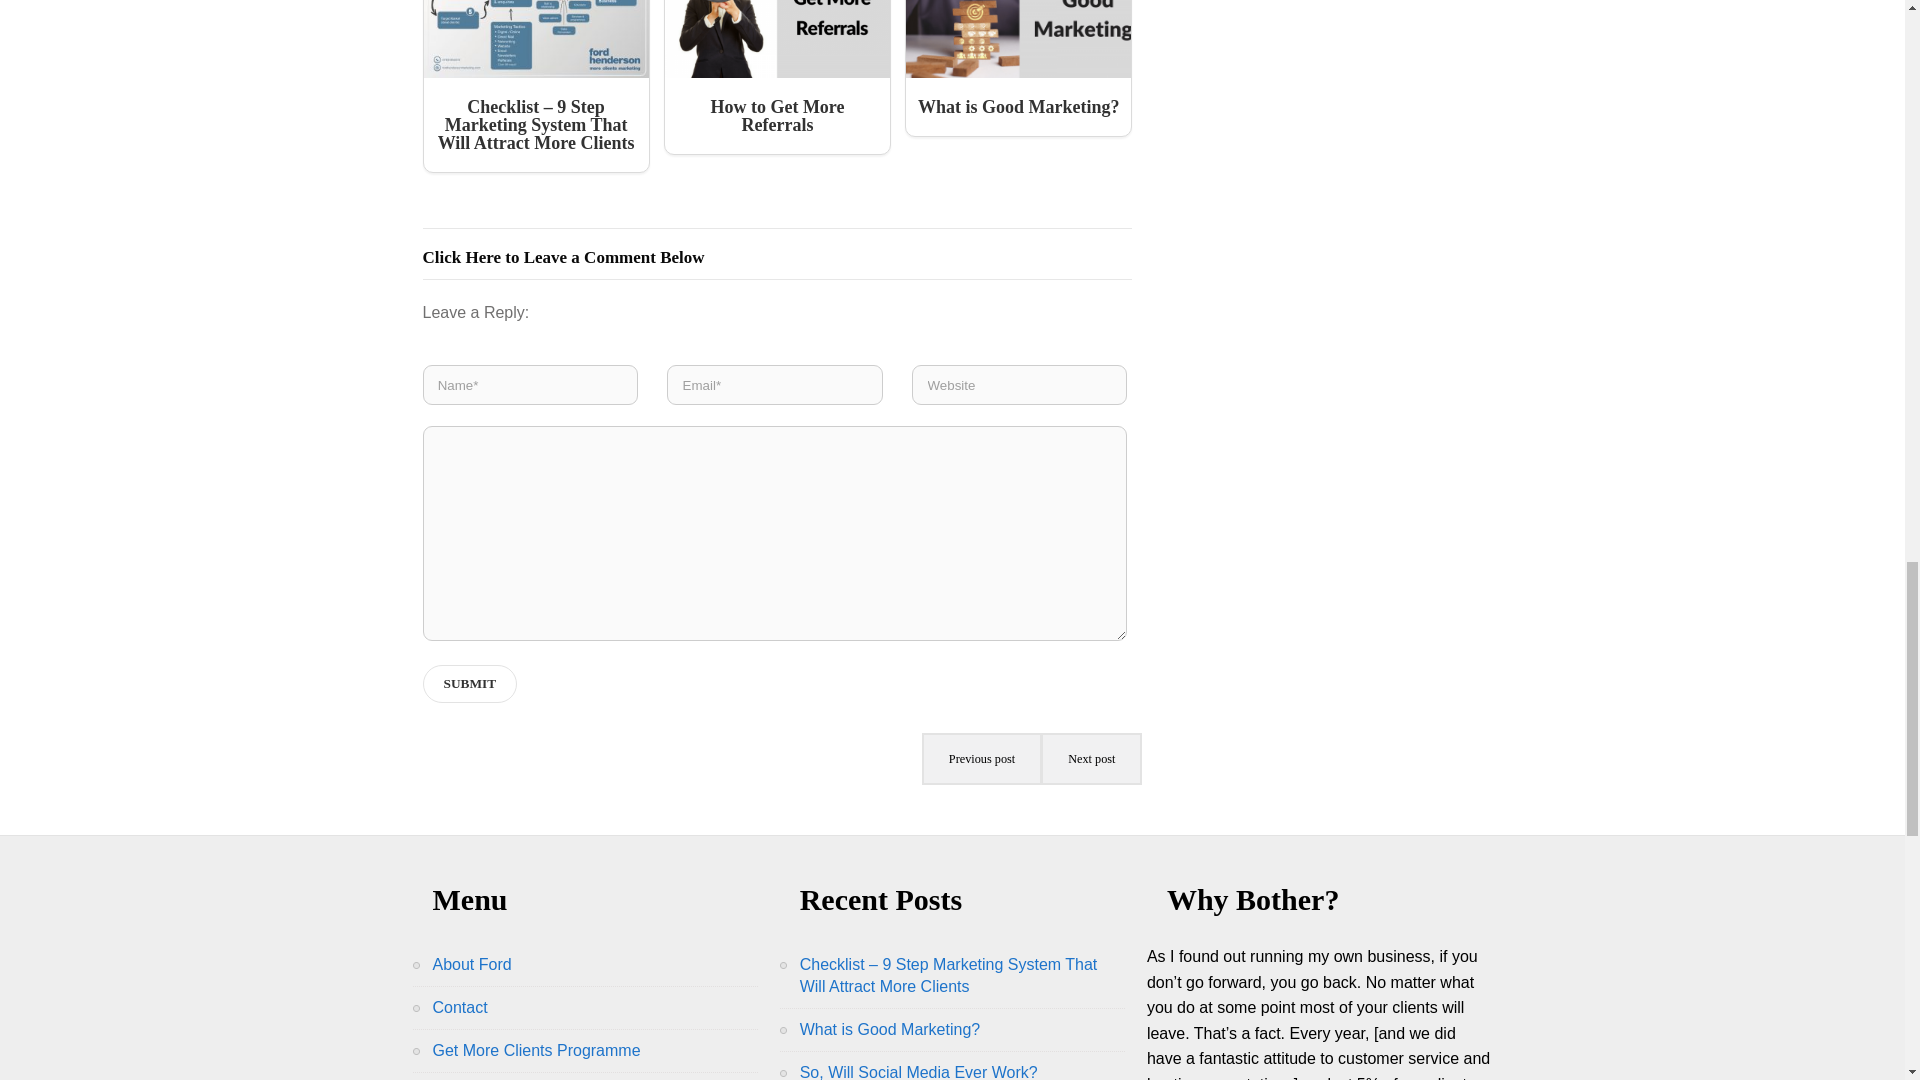  Describe the element at coordinates (536, 1050) in the screenshot. I see `Get More Clients Programme` at that location.